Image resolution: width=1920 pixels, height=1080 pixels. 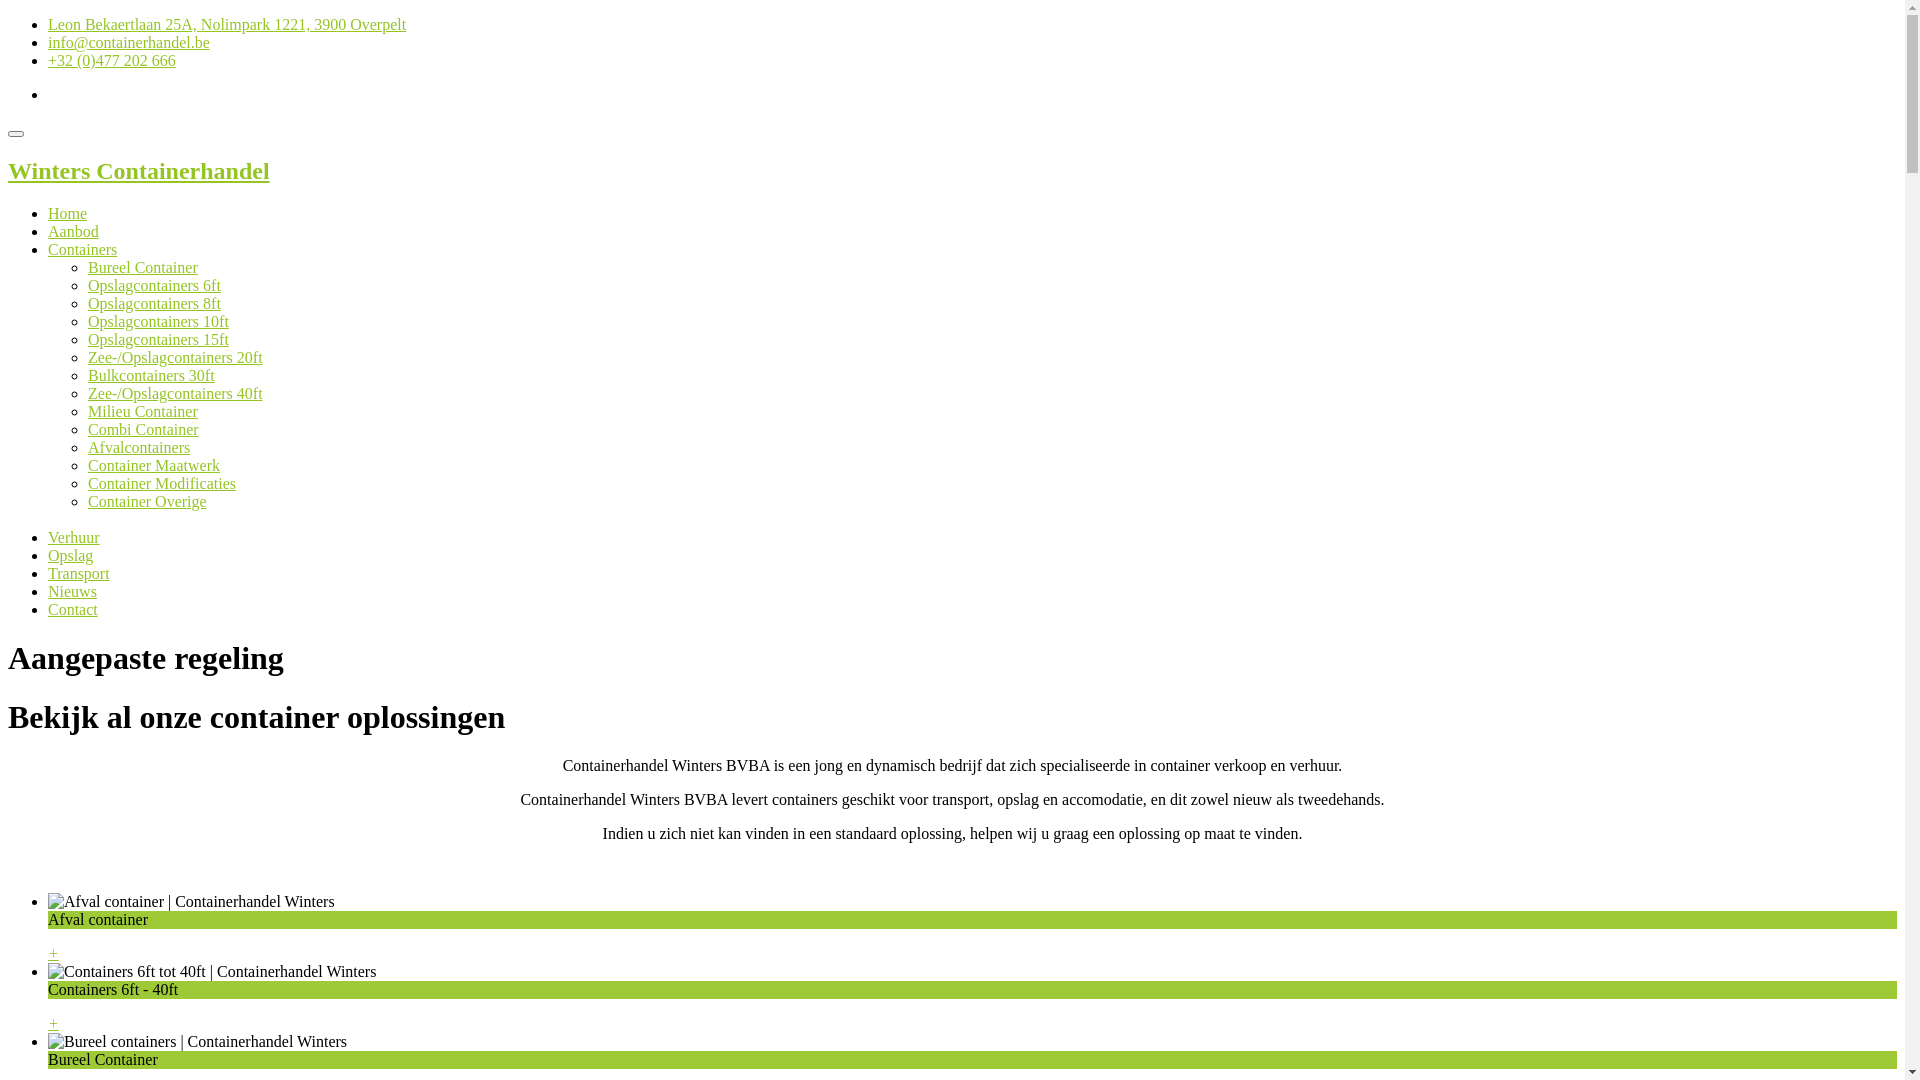 I want to click on +, so click(x=54, y=1024).